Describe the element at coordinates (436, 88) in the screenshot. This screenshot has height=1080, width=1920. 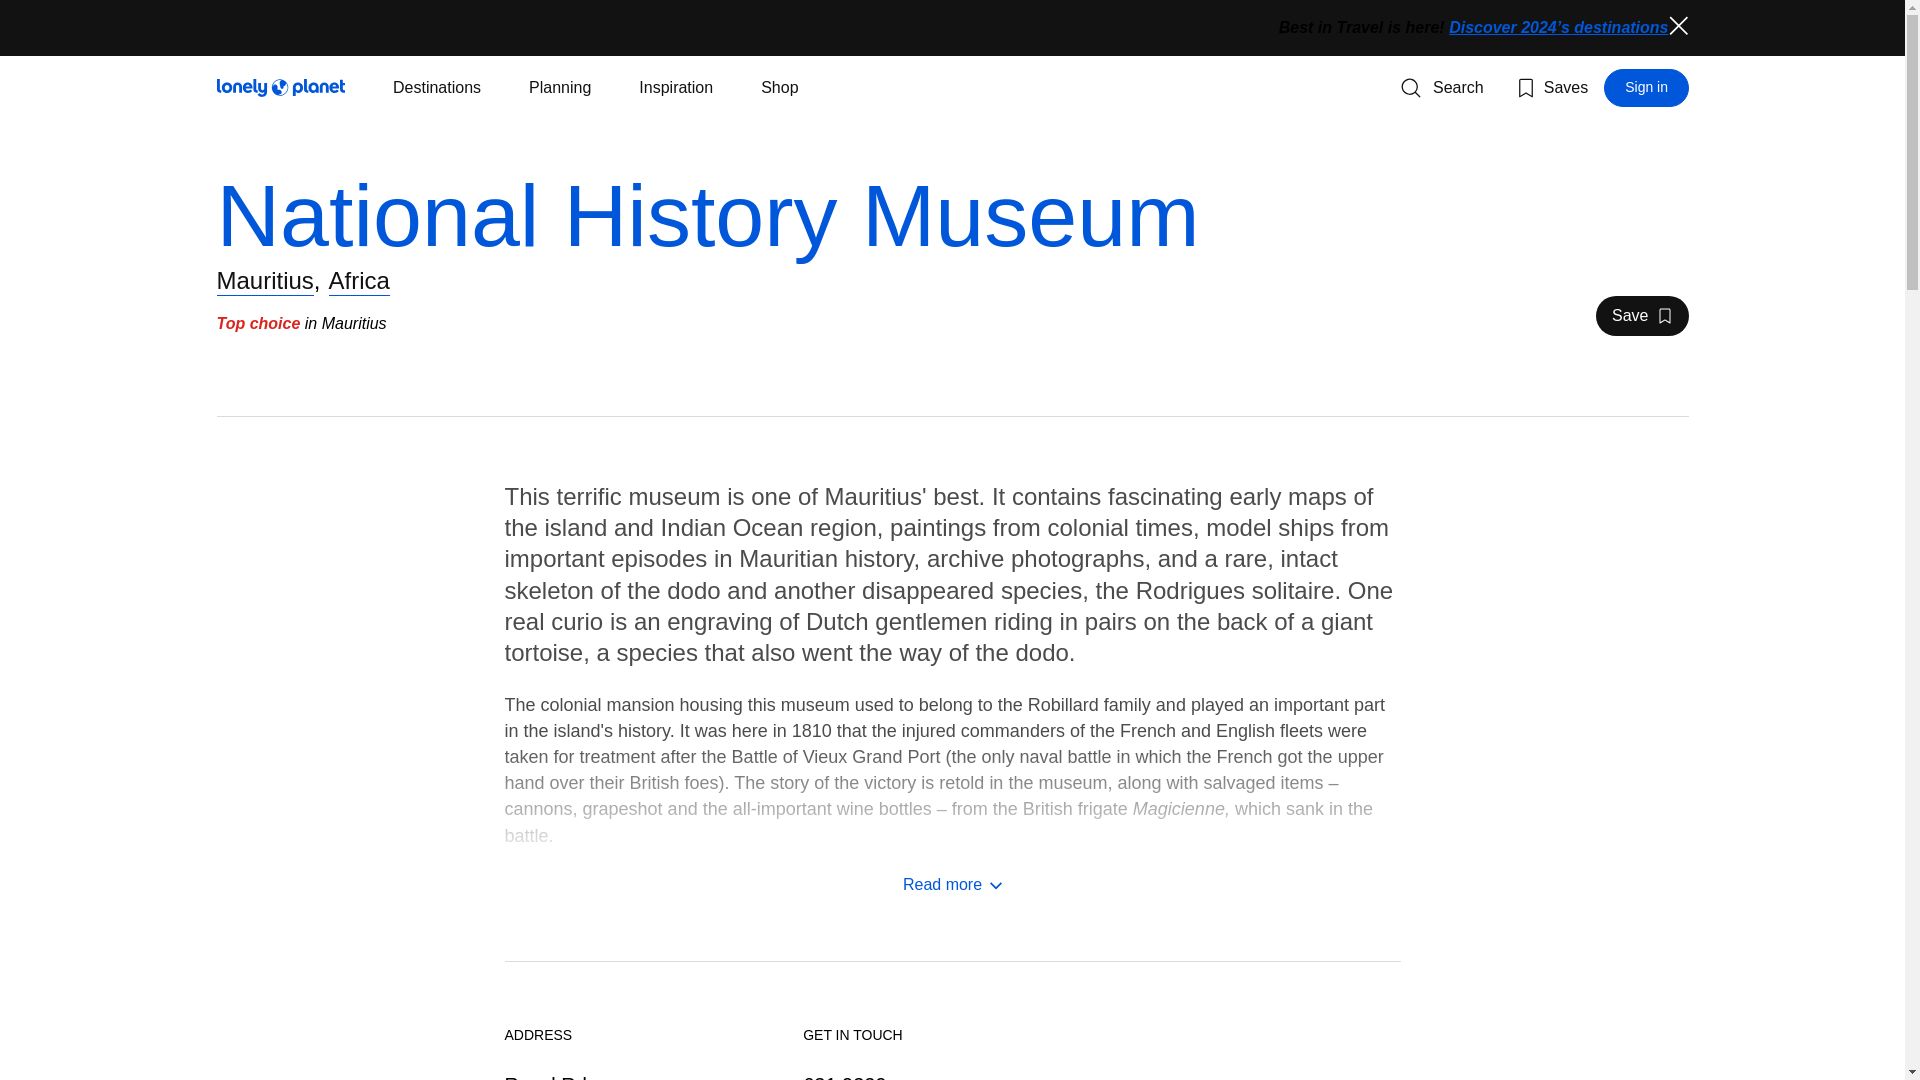
I see `Inspiration` at that location.